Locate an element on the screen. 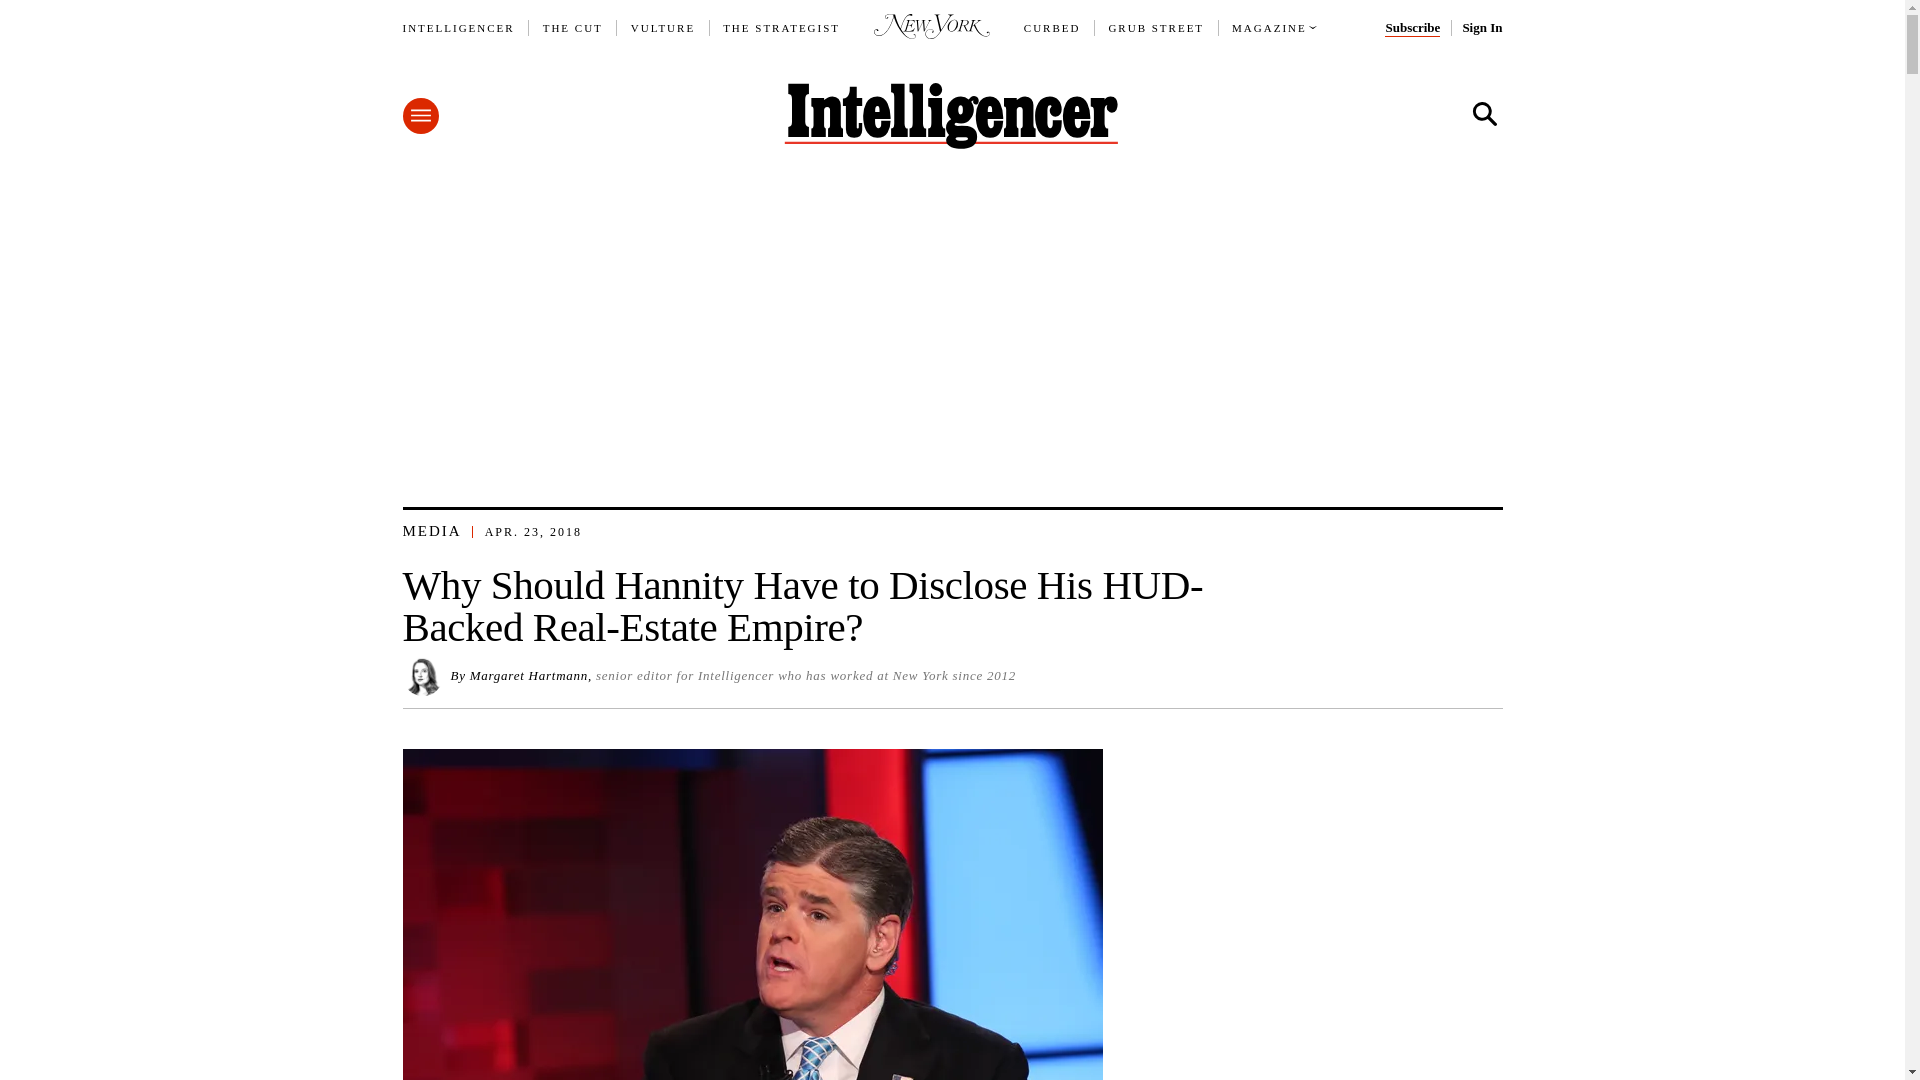  VULTURE is located at coordinates (663, 28).